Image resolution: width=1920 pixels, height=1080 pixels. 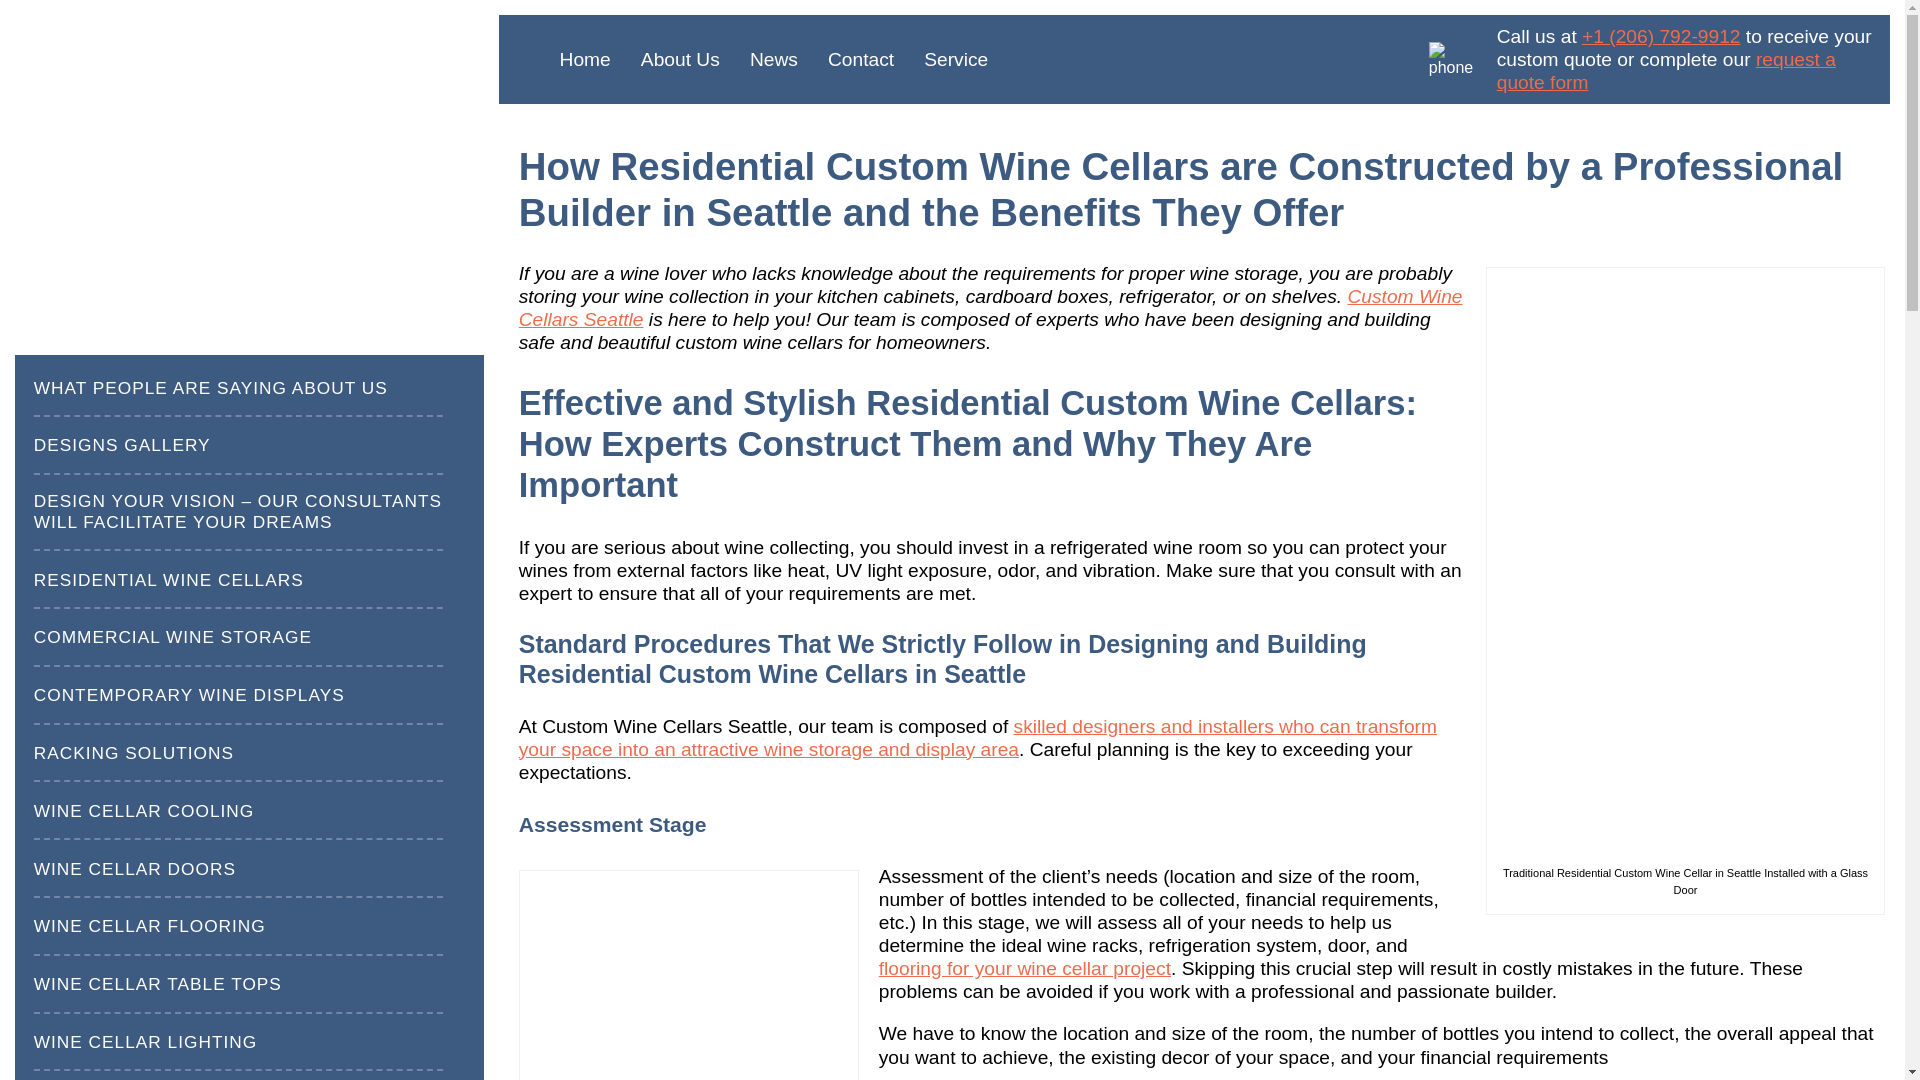 What do you see at coordinates (122, 445) in the screenshot?
I see `DESIGNS GALLERY` at bounding box center [122, 445].